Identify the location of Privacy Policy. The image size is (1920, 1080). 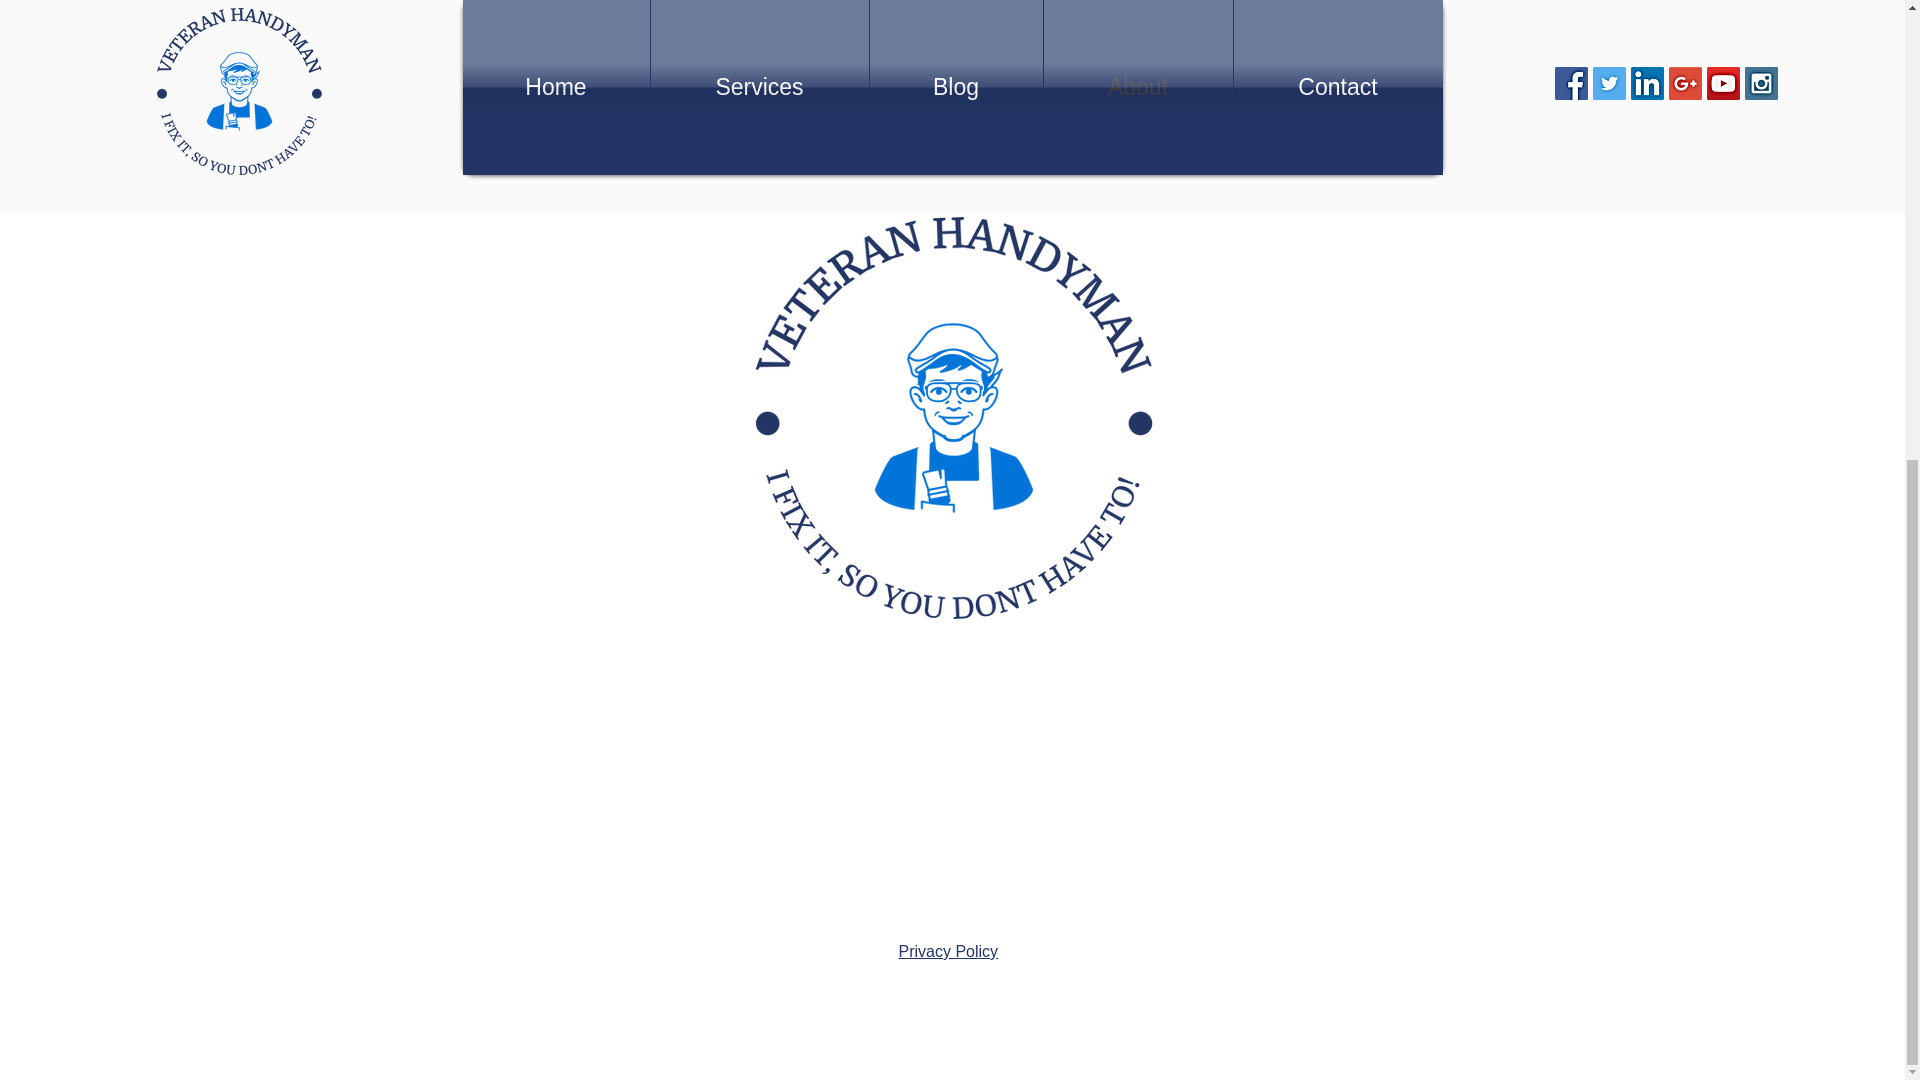
(948, 951).